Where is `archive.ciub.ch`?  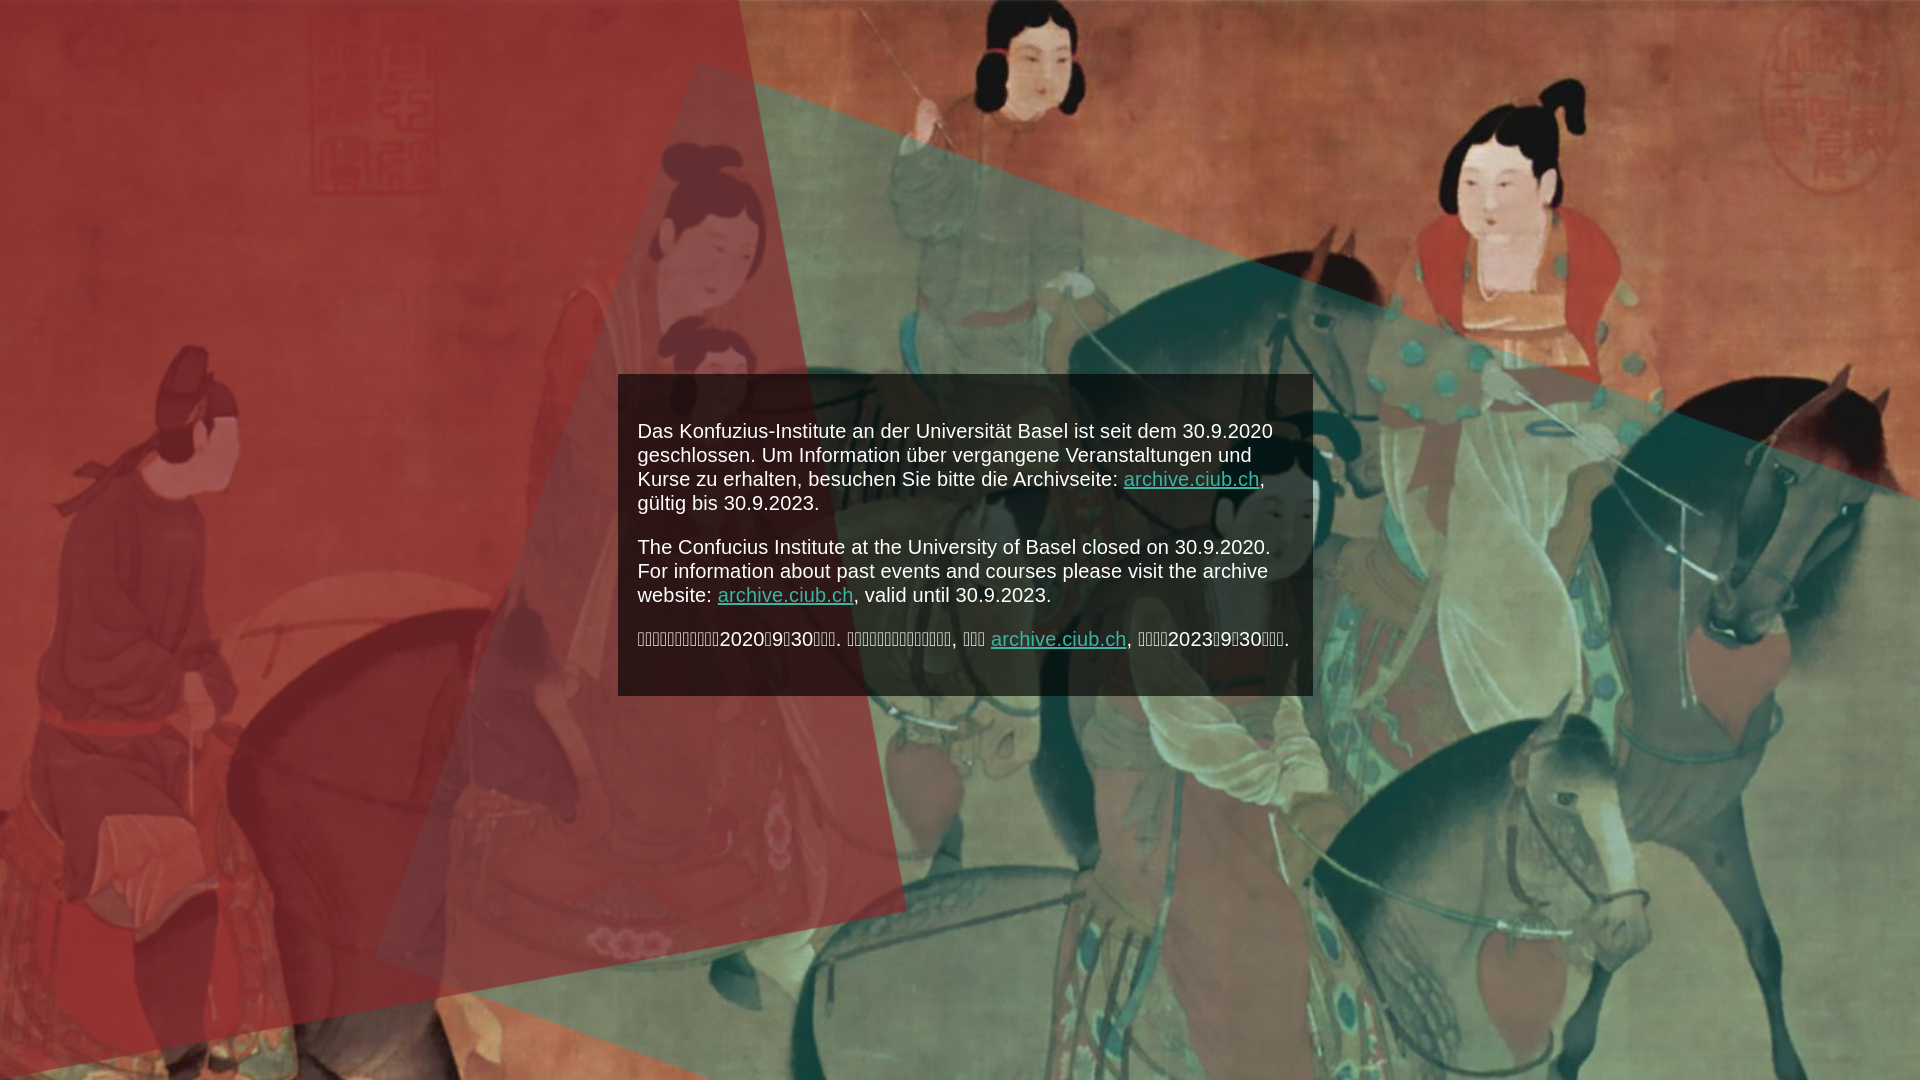
archive.ciub.ch is located at coordinates (786, 595).